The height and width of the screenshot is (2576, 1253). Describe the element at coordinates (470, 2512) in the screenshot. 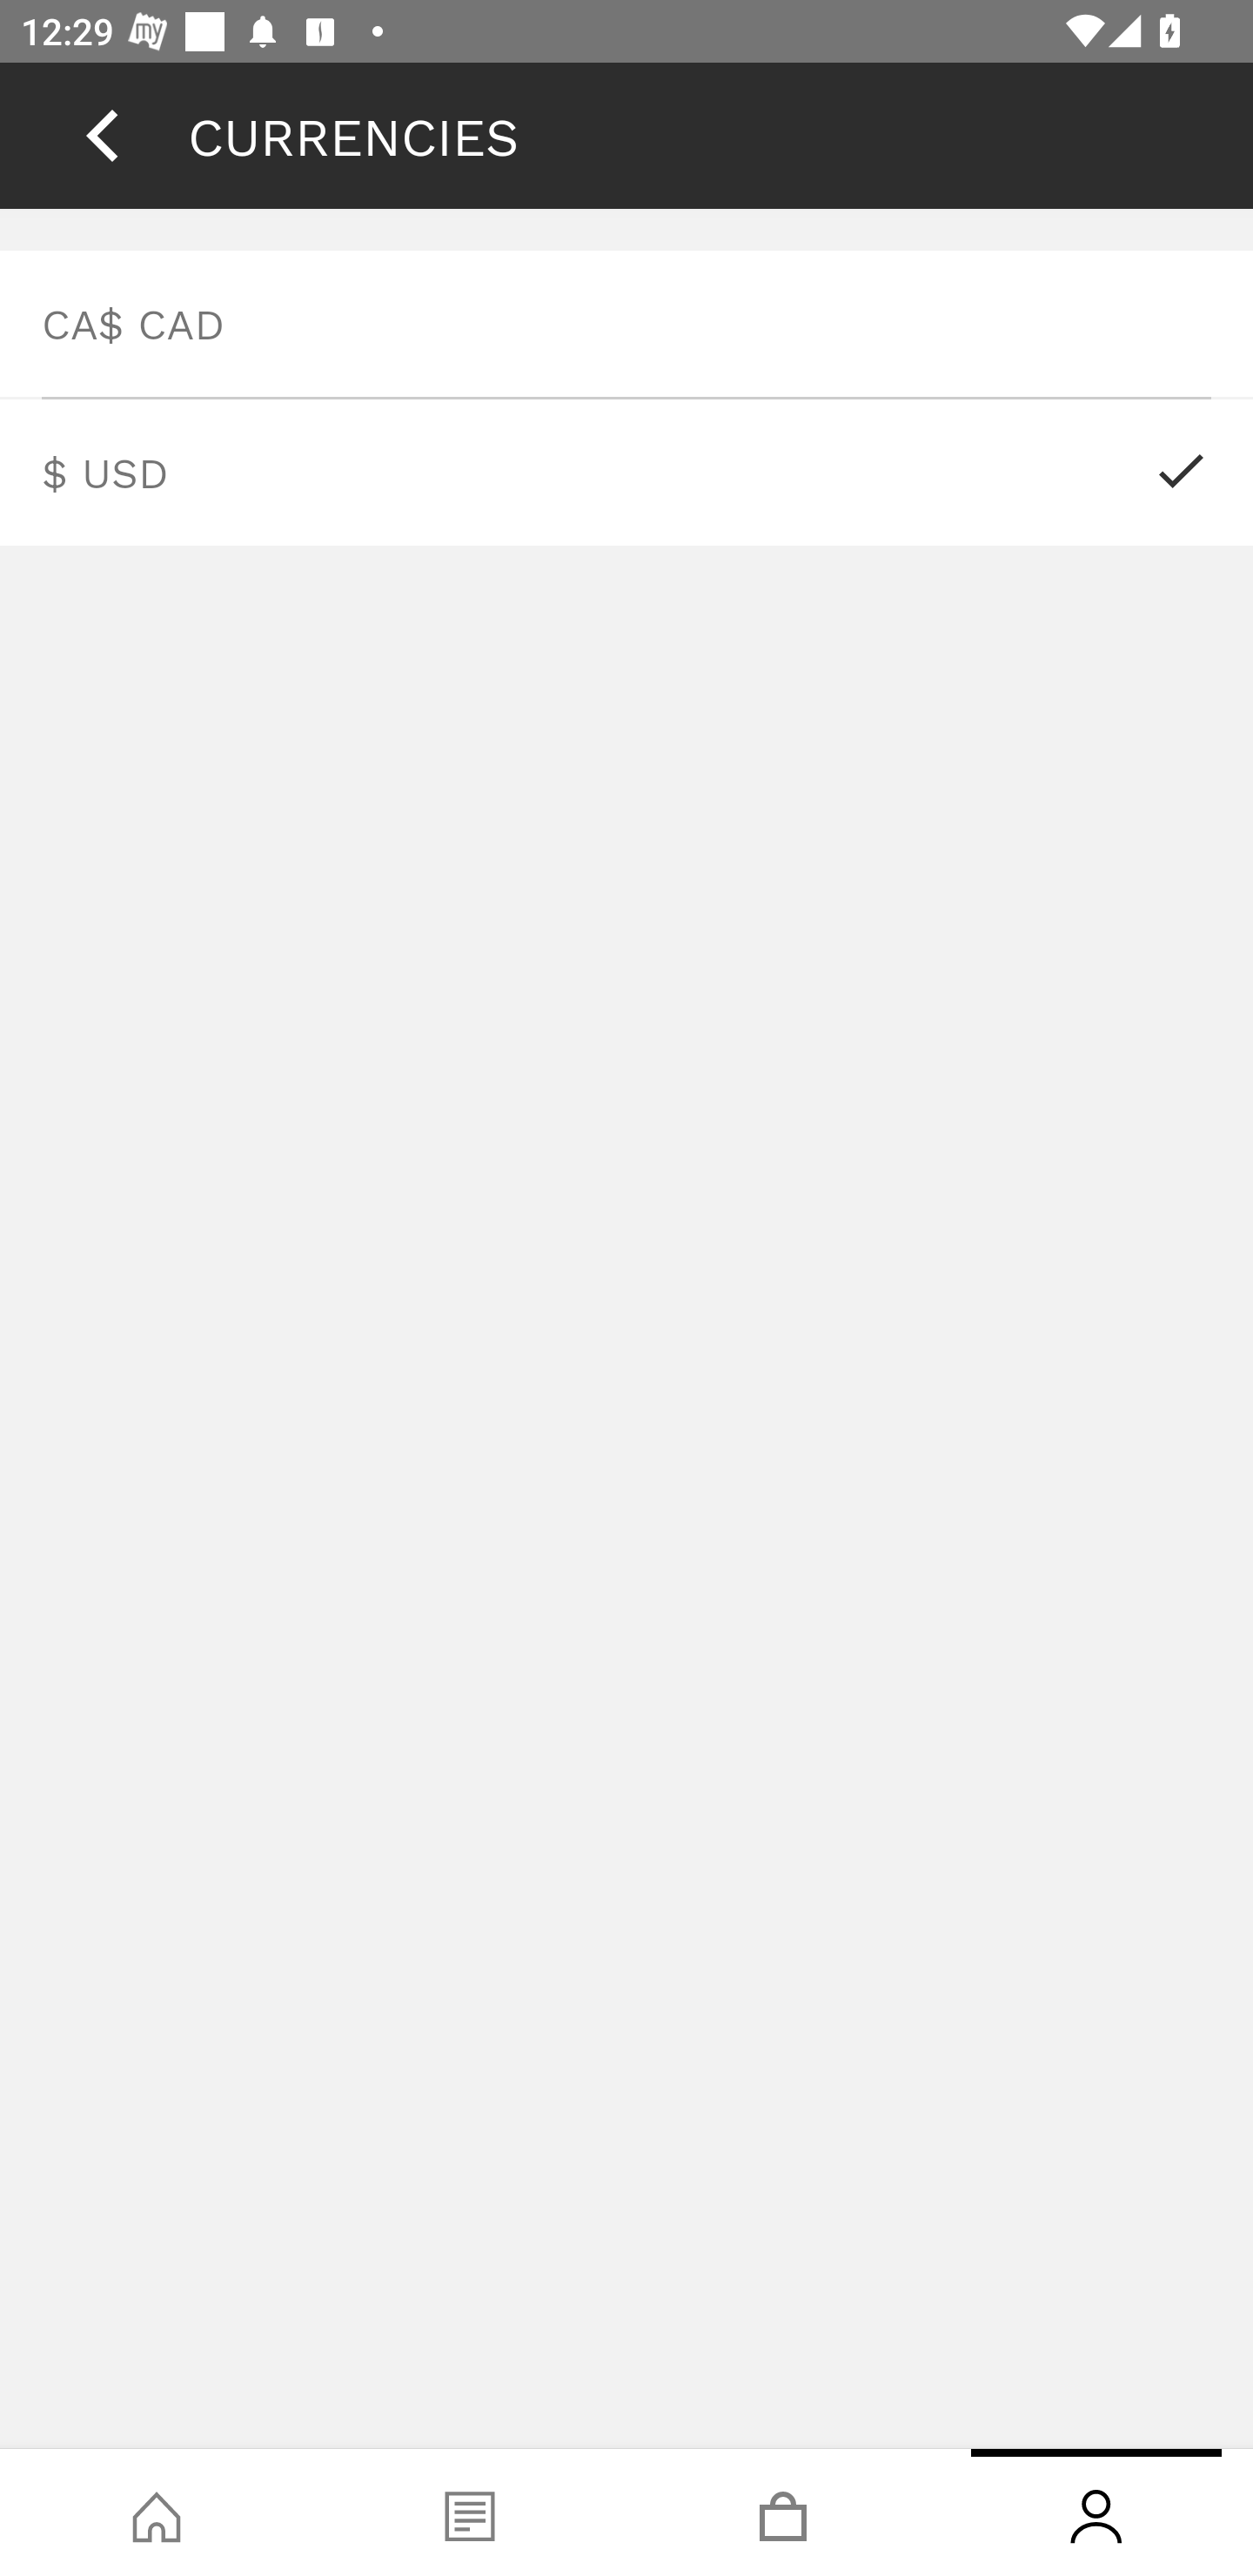

I see `Blog, tab, 2 of 4` at that location.